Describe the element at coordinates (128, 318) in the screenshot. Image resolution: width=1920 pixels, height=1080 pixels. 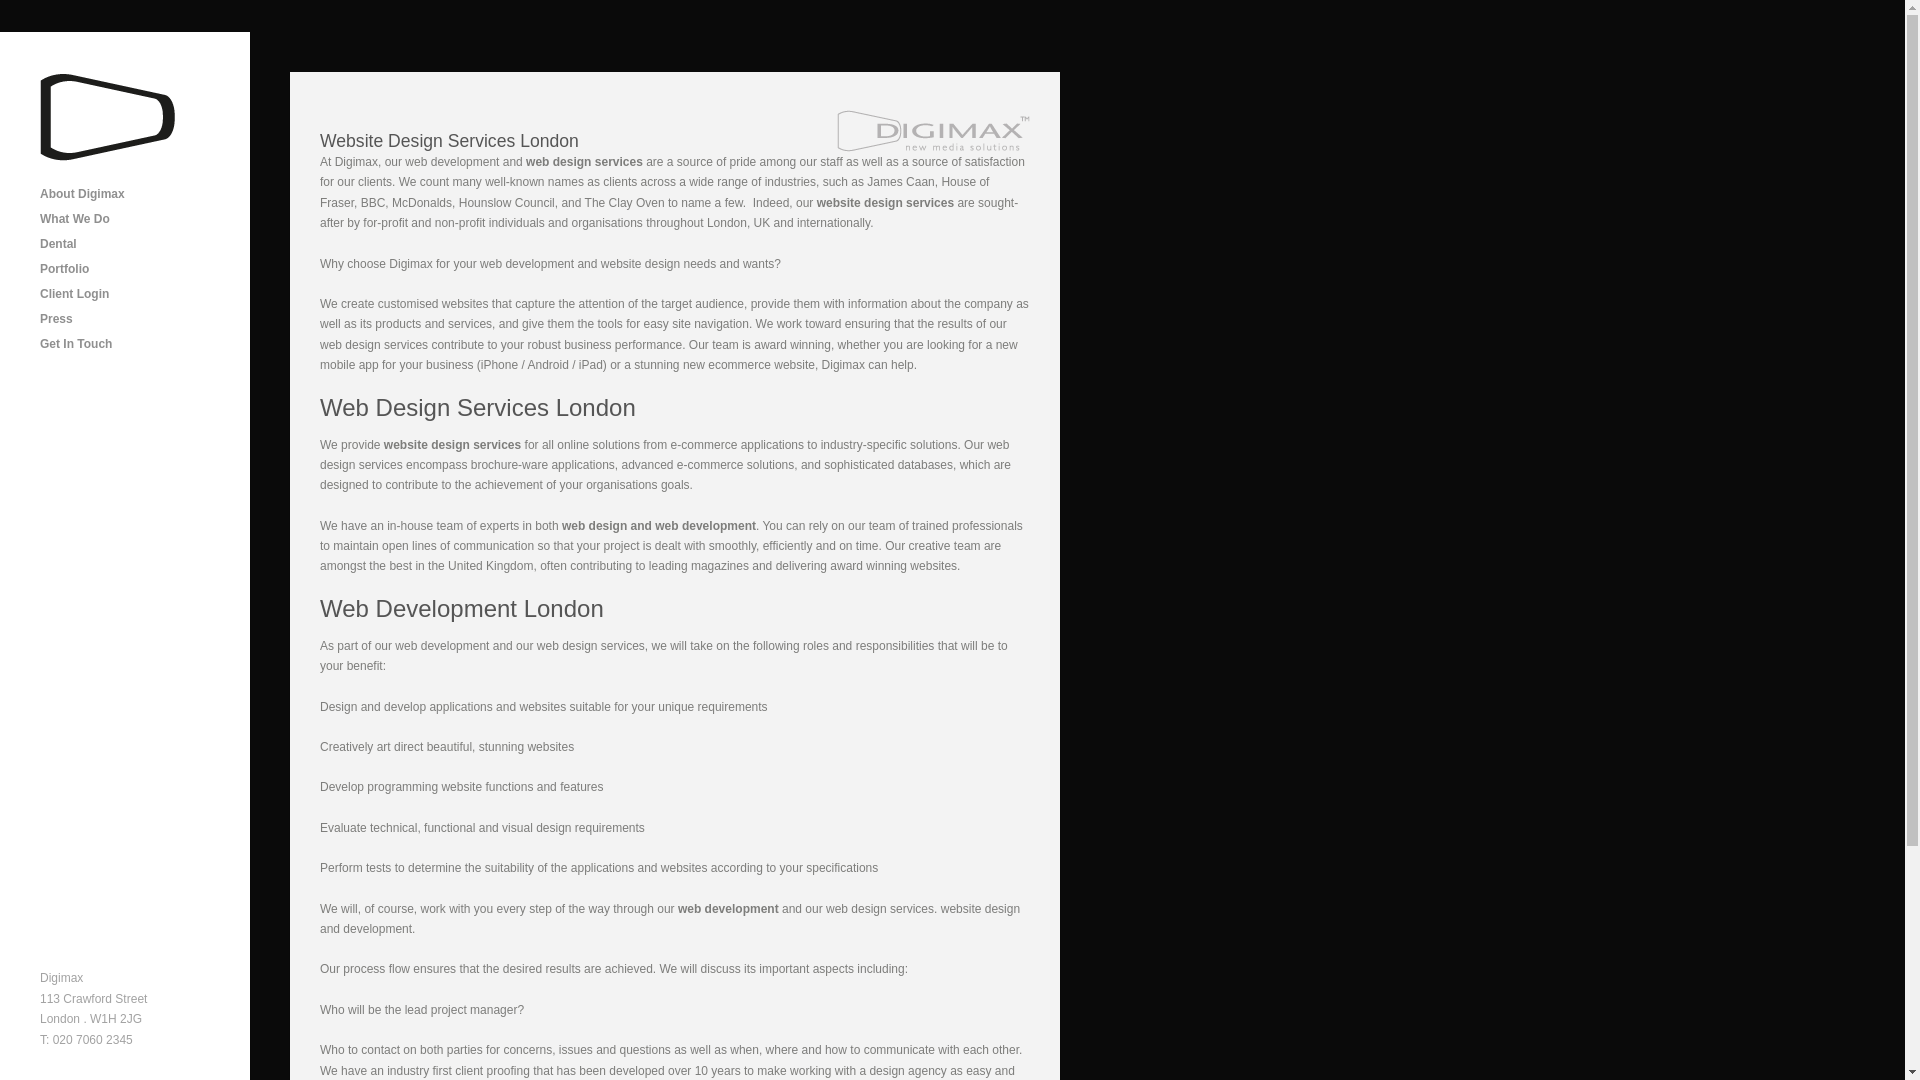
I see `Press` at that location.